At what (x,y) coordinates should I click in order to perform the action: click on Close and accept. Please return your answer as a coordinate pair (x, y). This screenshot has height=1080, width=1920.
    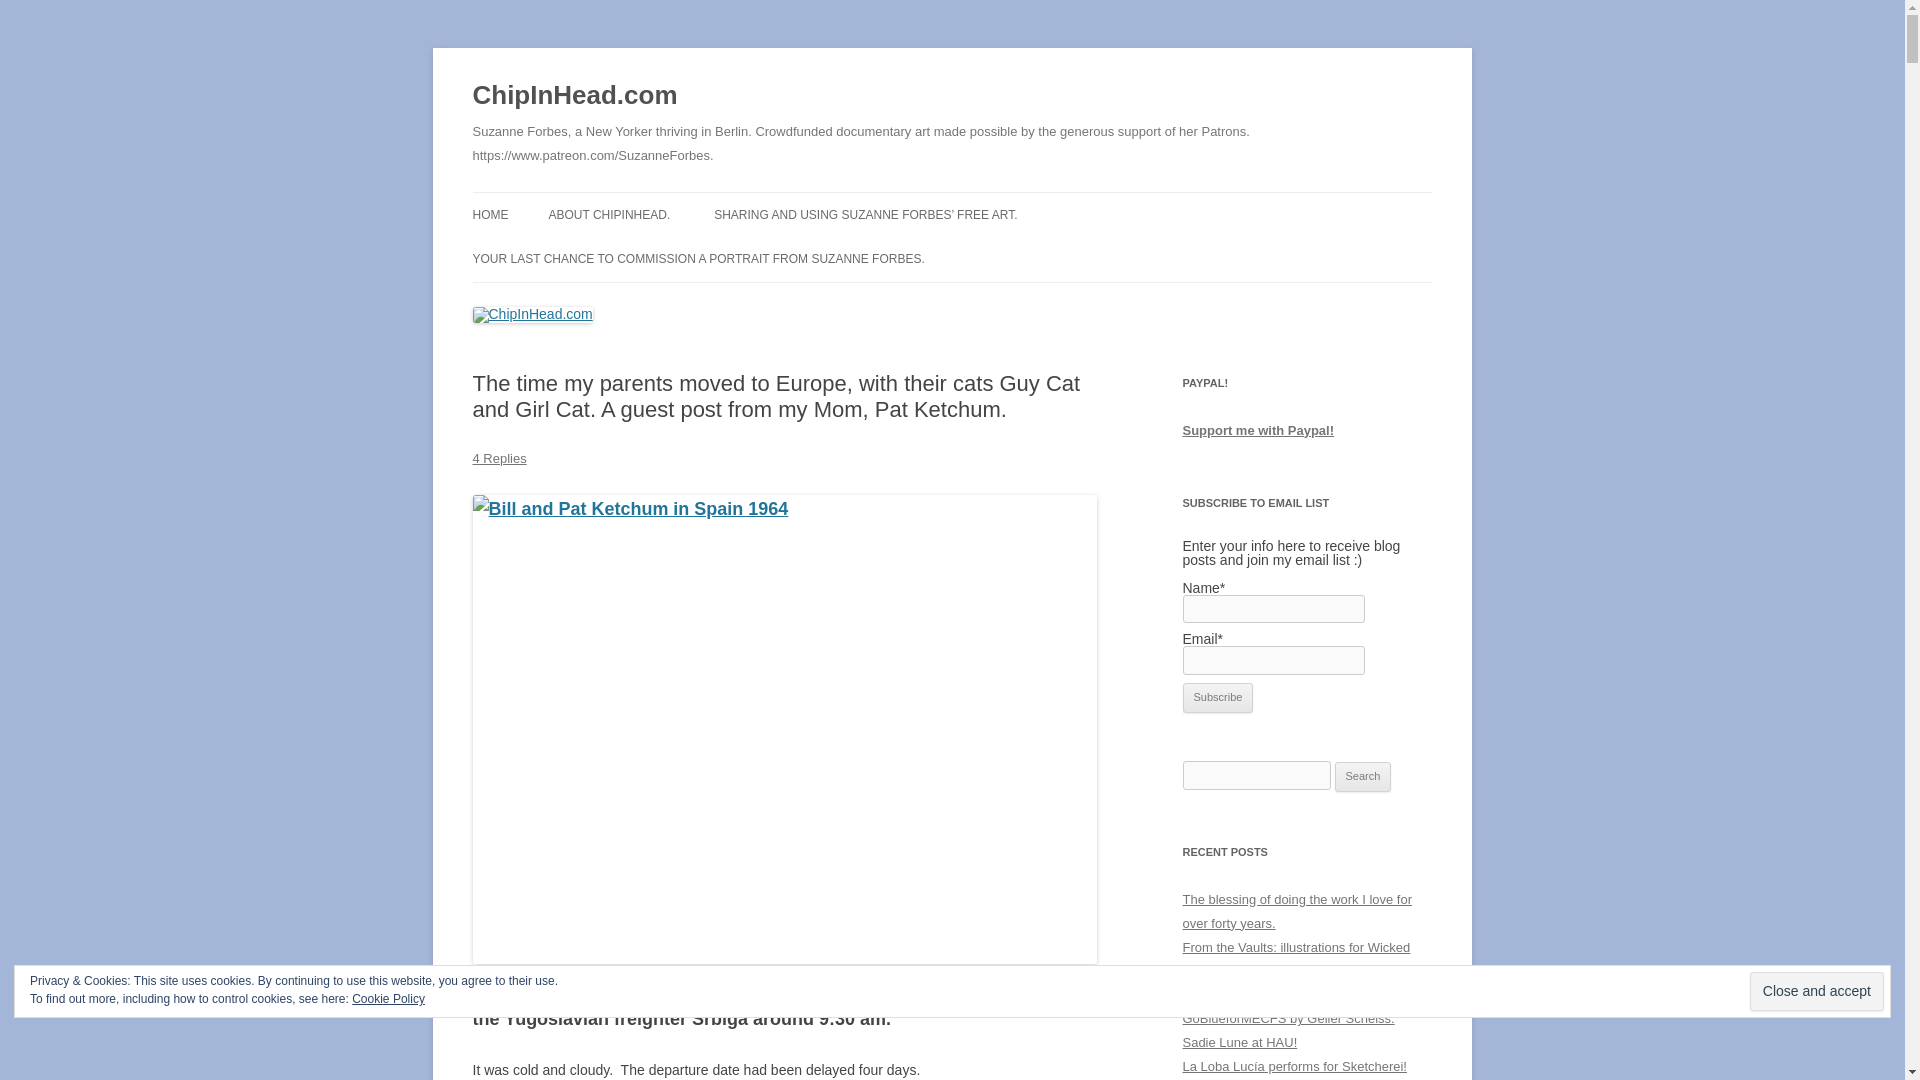
    Looking at the image, I should click on (1816, 991).